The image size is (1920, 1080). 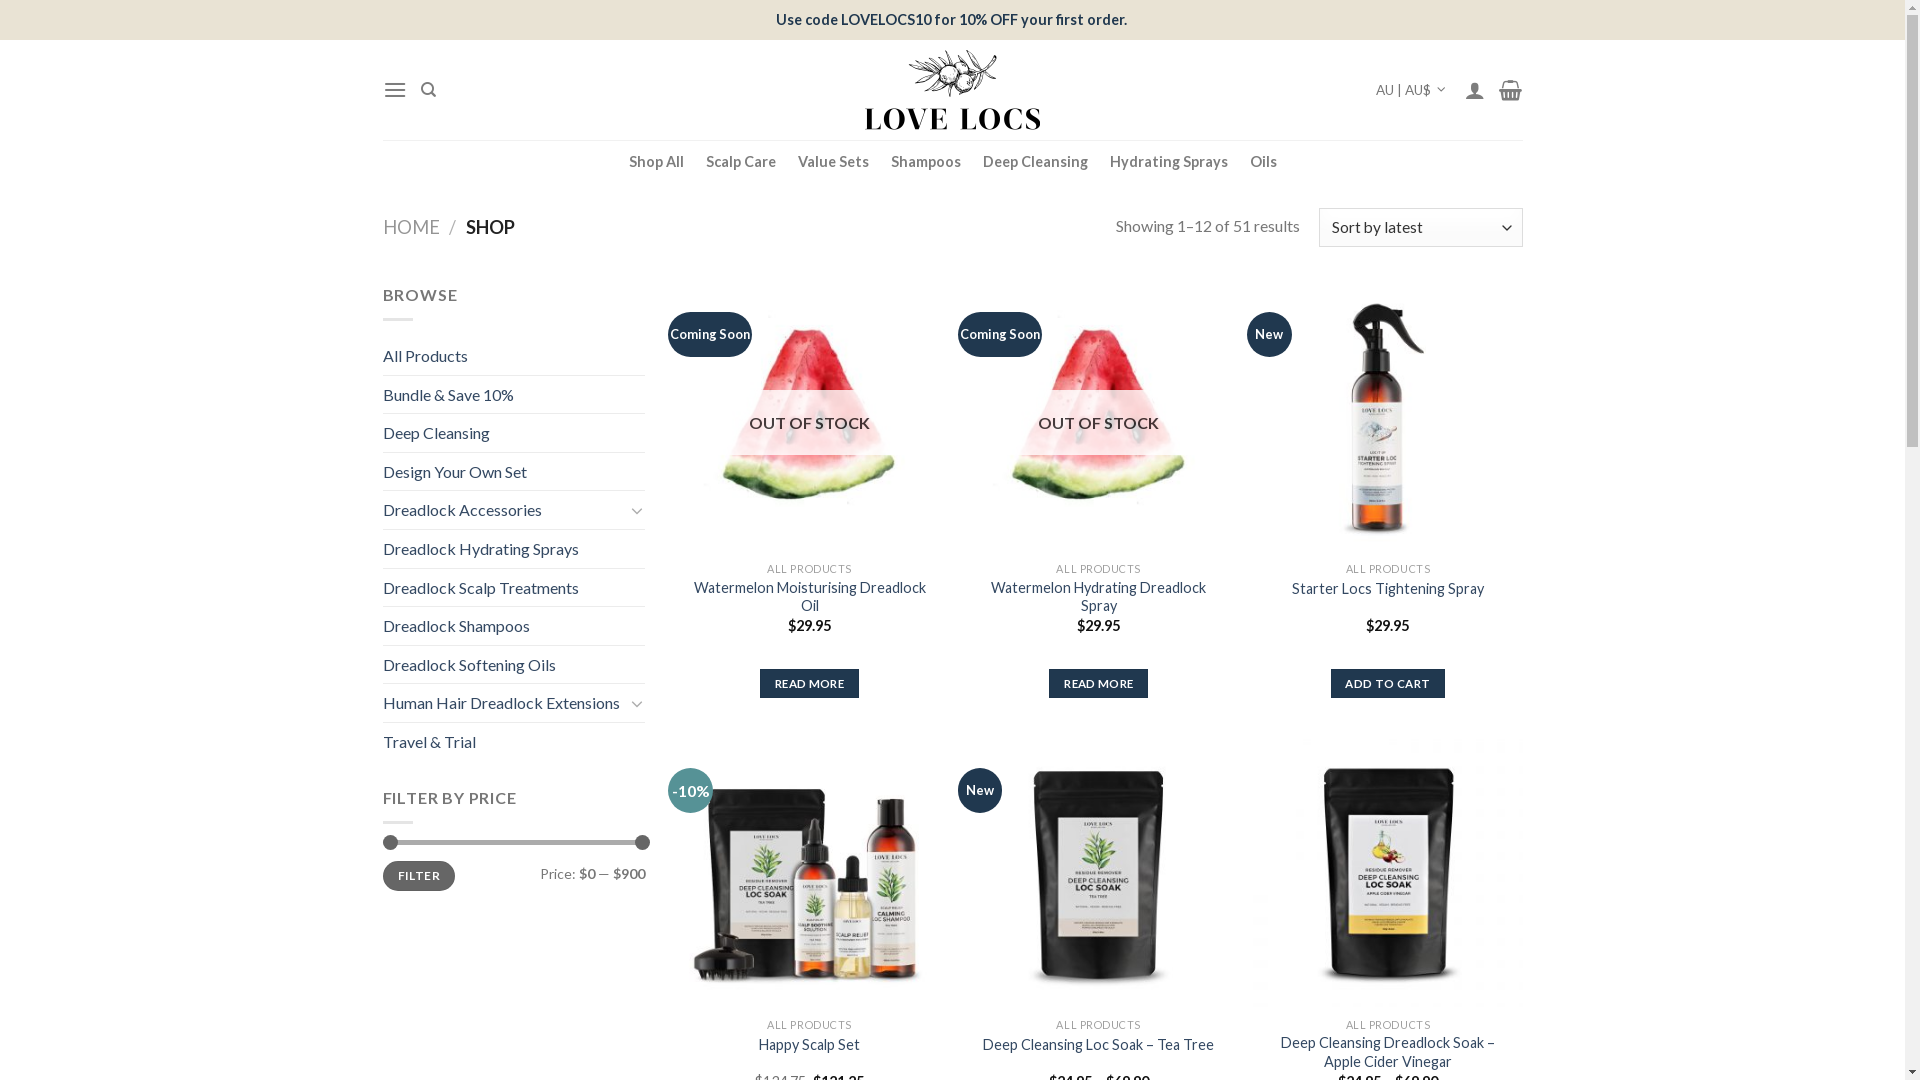 What do you see at coordinates (1099, 596) in the screenshot?
I see `Watermelon Hydrating Dreadlock Spray` at bounding box center [1099, 596].